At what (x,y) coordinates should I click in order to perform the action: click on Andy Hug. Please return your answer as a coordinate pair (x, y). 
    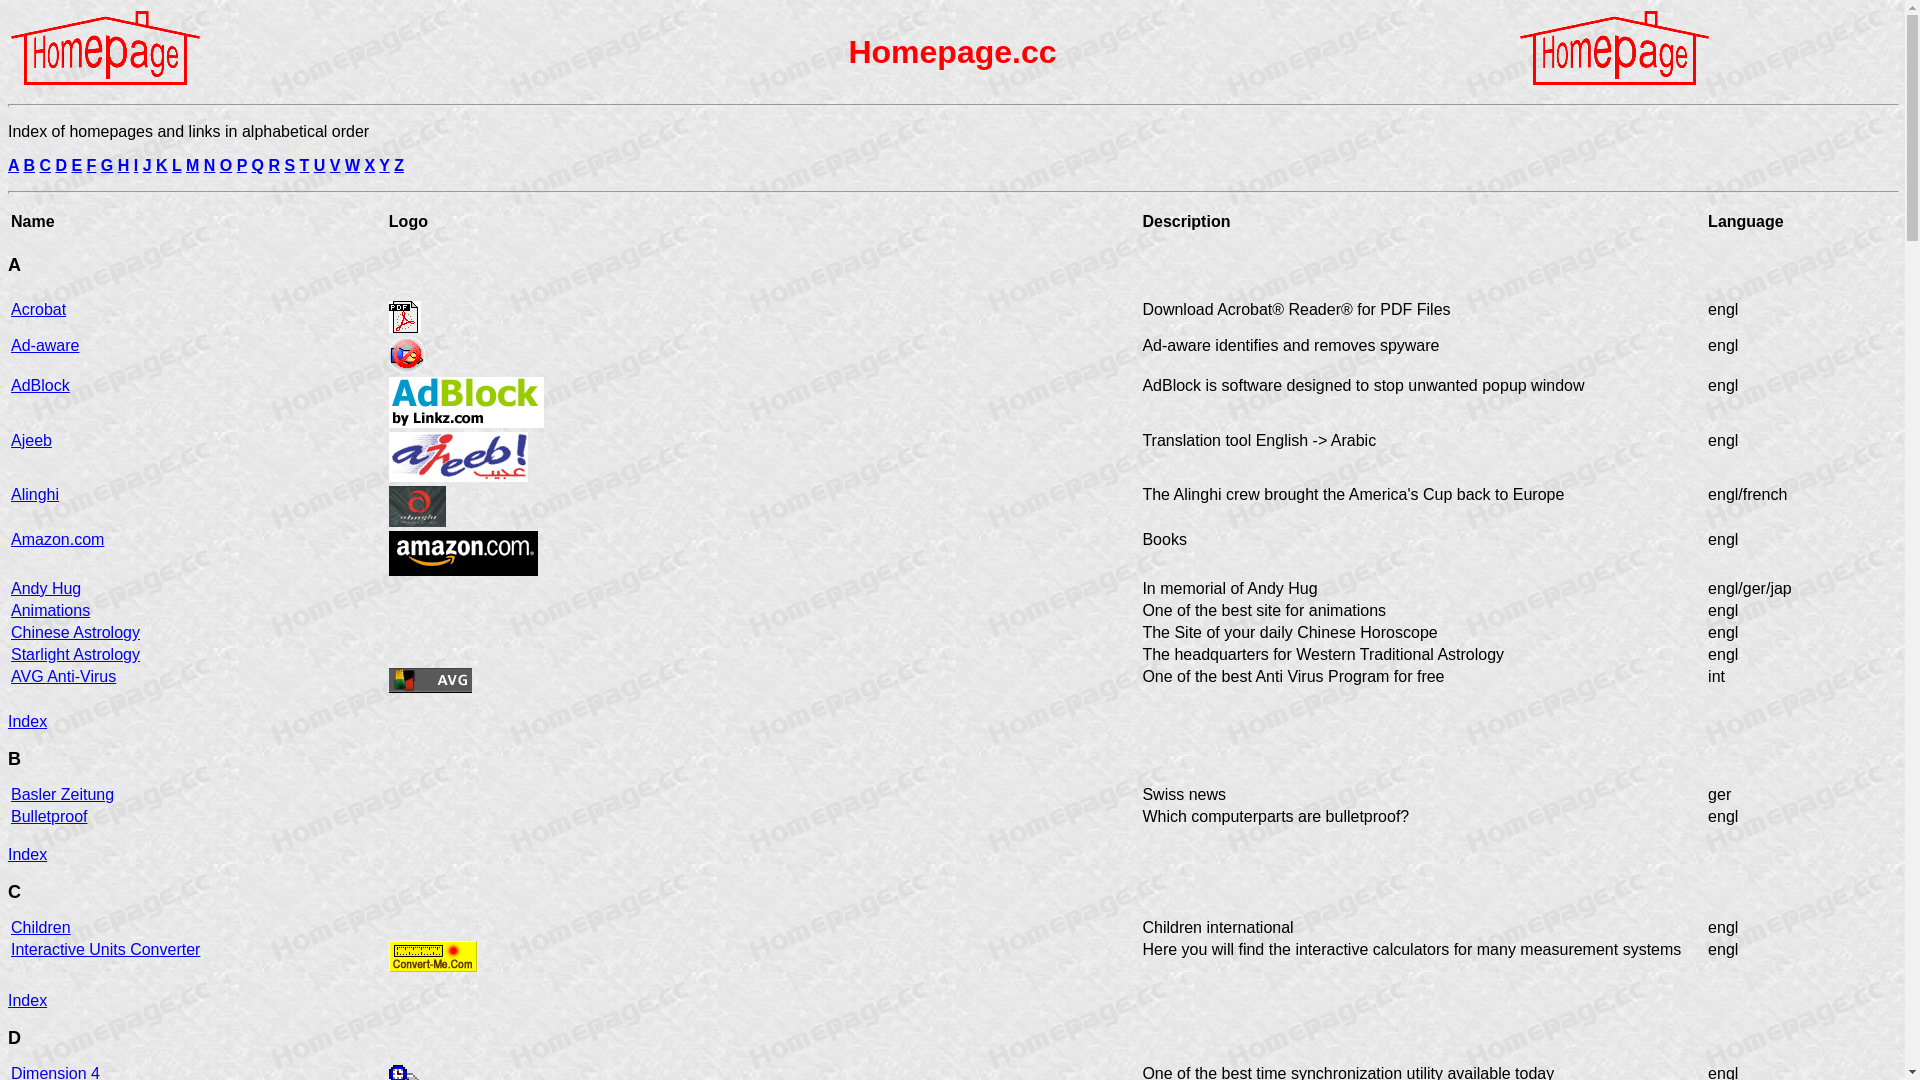
    Looking at the image, I should click on (46, 588).